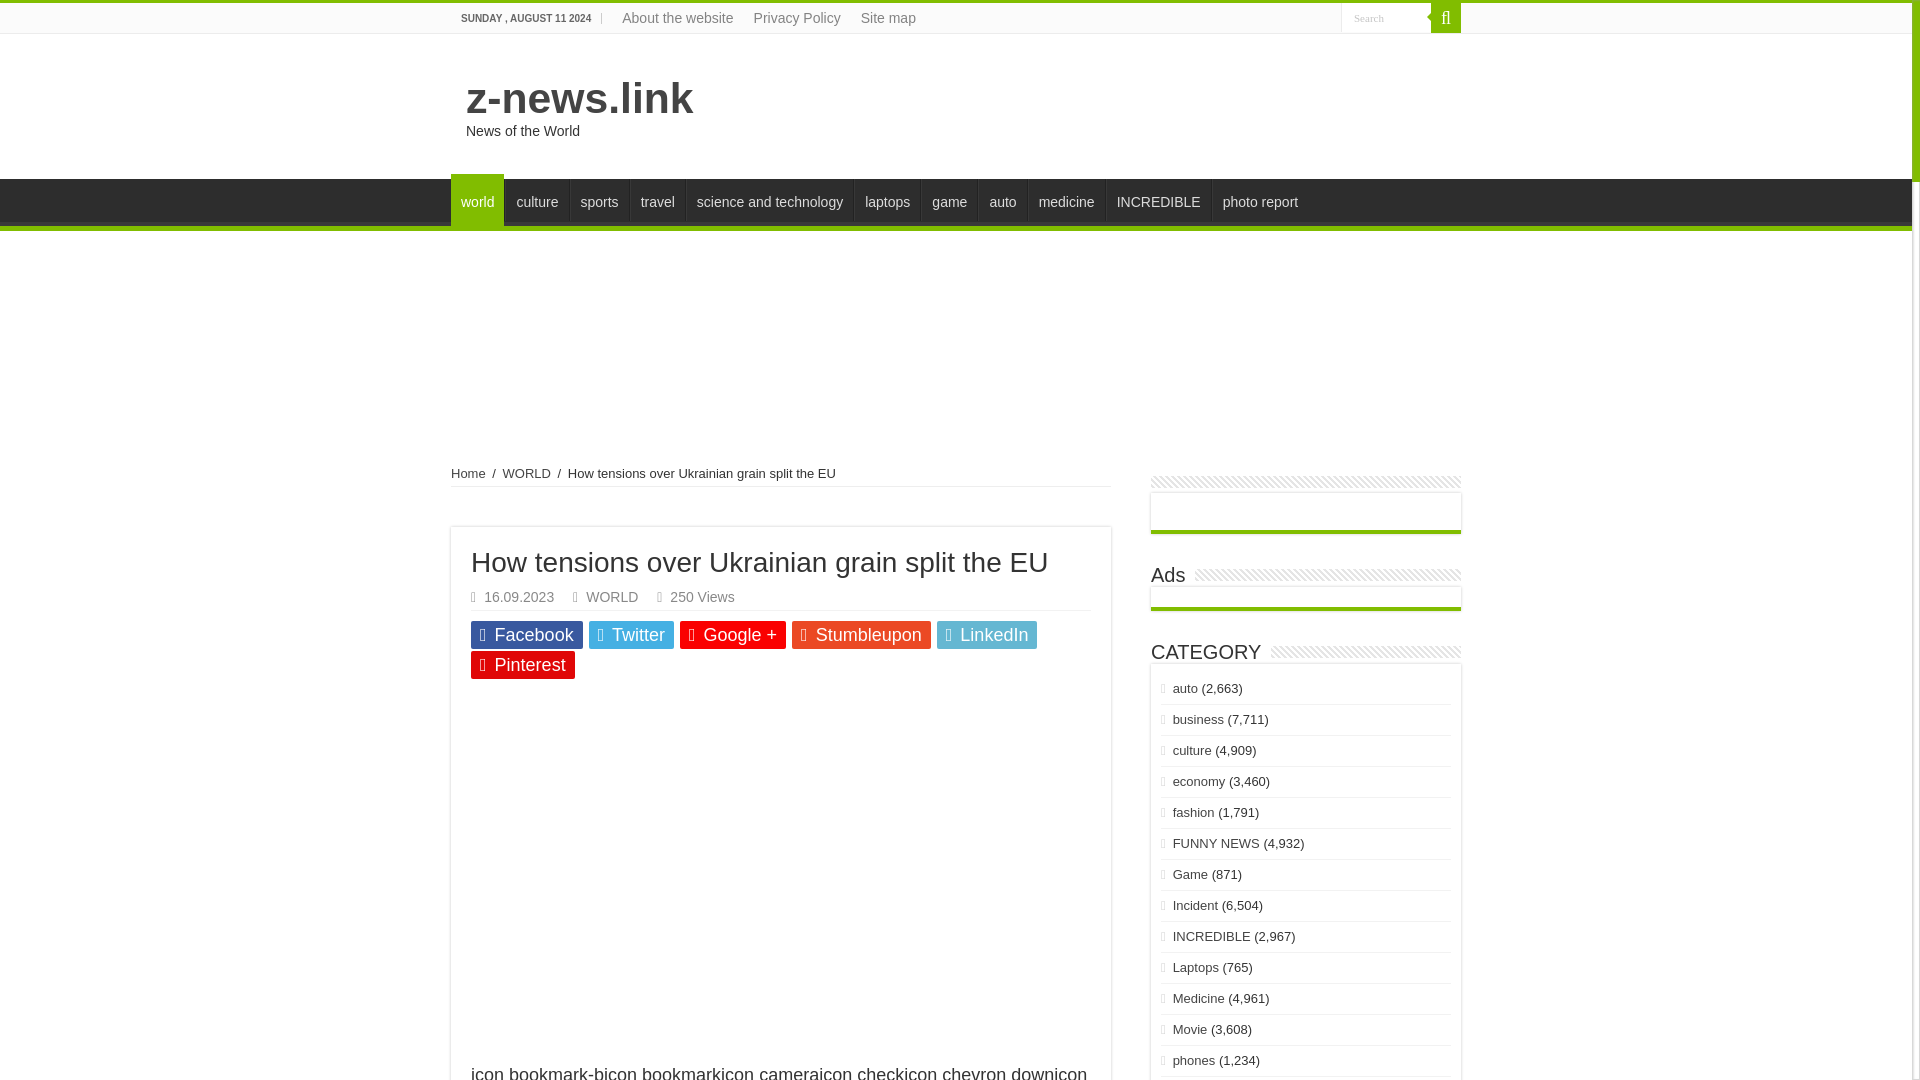 Image resolution: width=1920 pixels, height=1080 pixels. I want to click on travel, so click(657, 200).